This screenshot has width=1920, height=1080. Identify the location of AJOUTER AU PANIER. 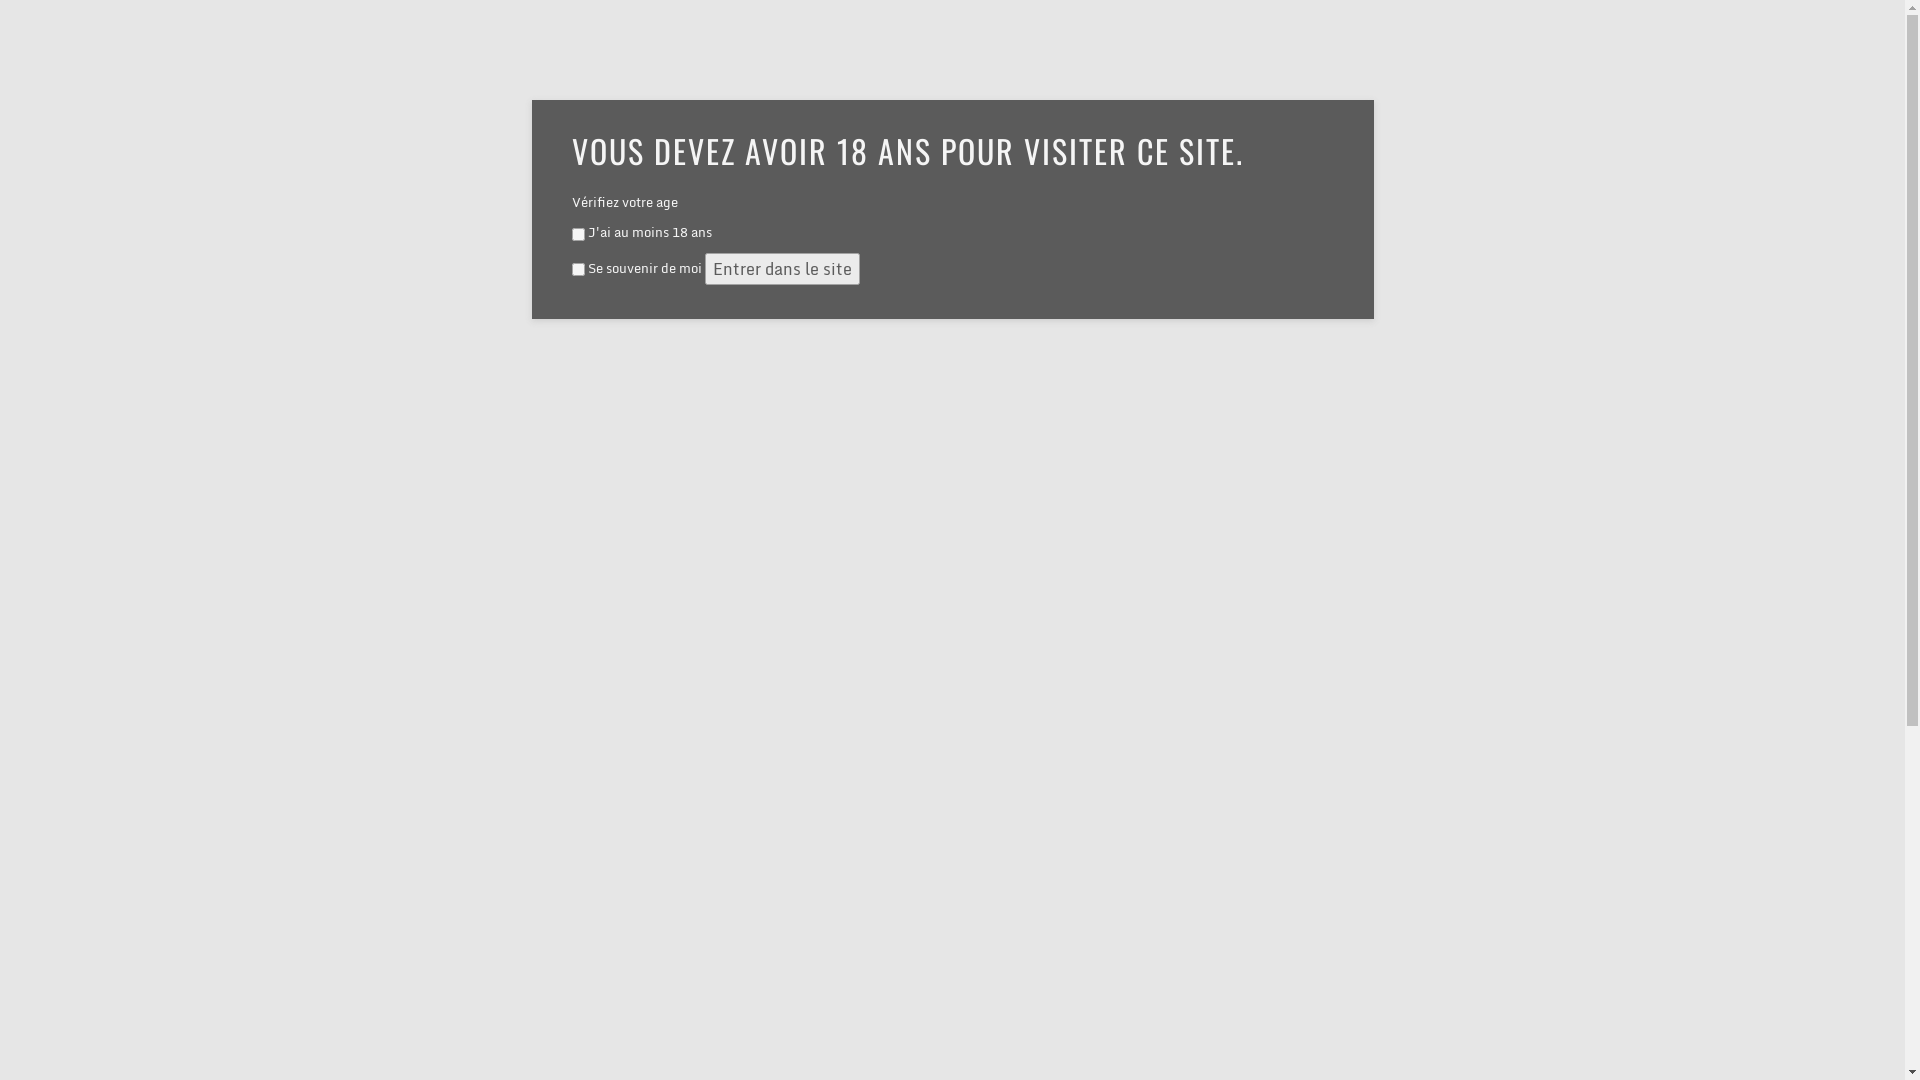
(1312, 839).